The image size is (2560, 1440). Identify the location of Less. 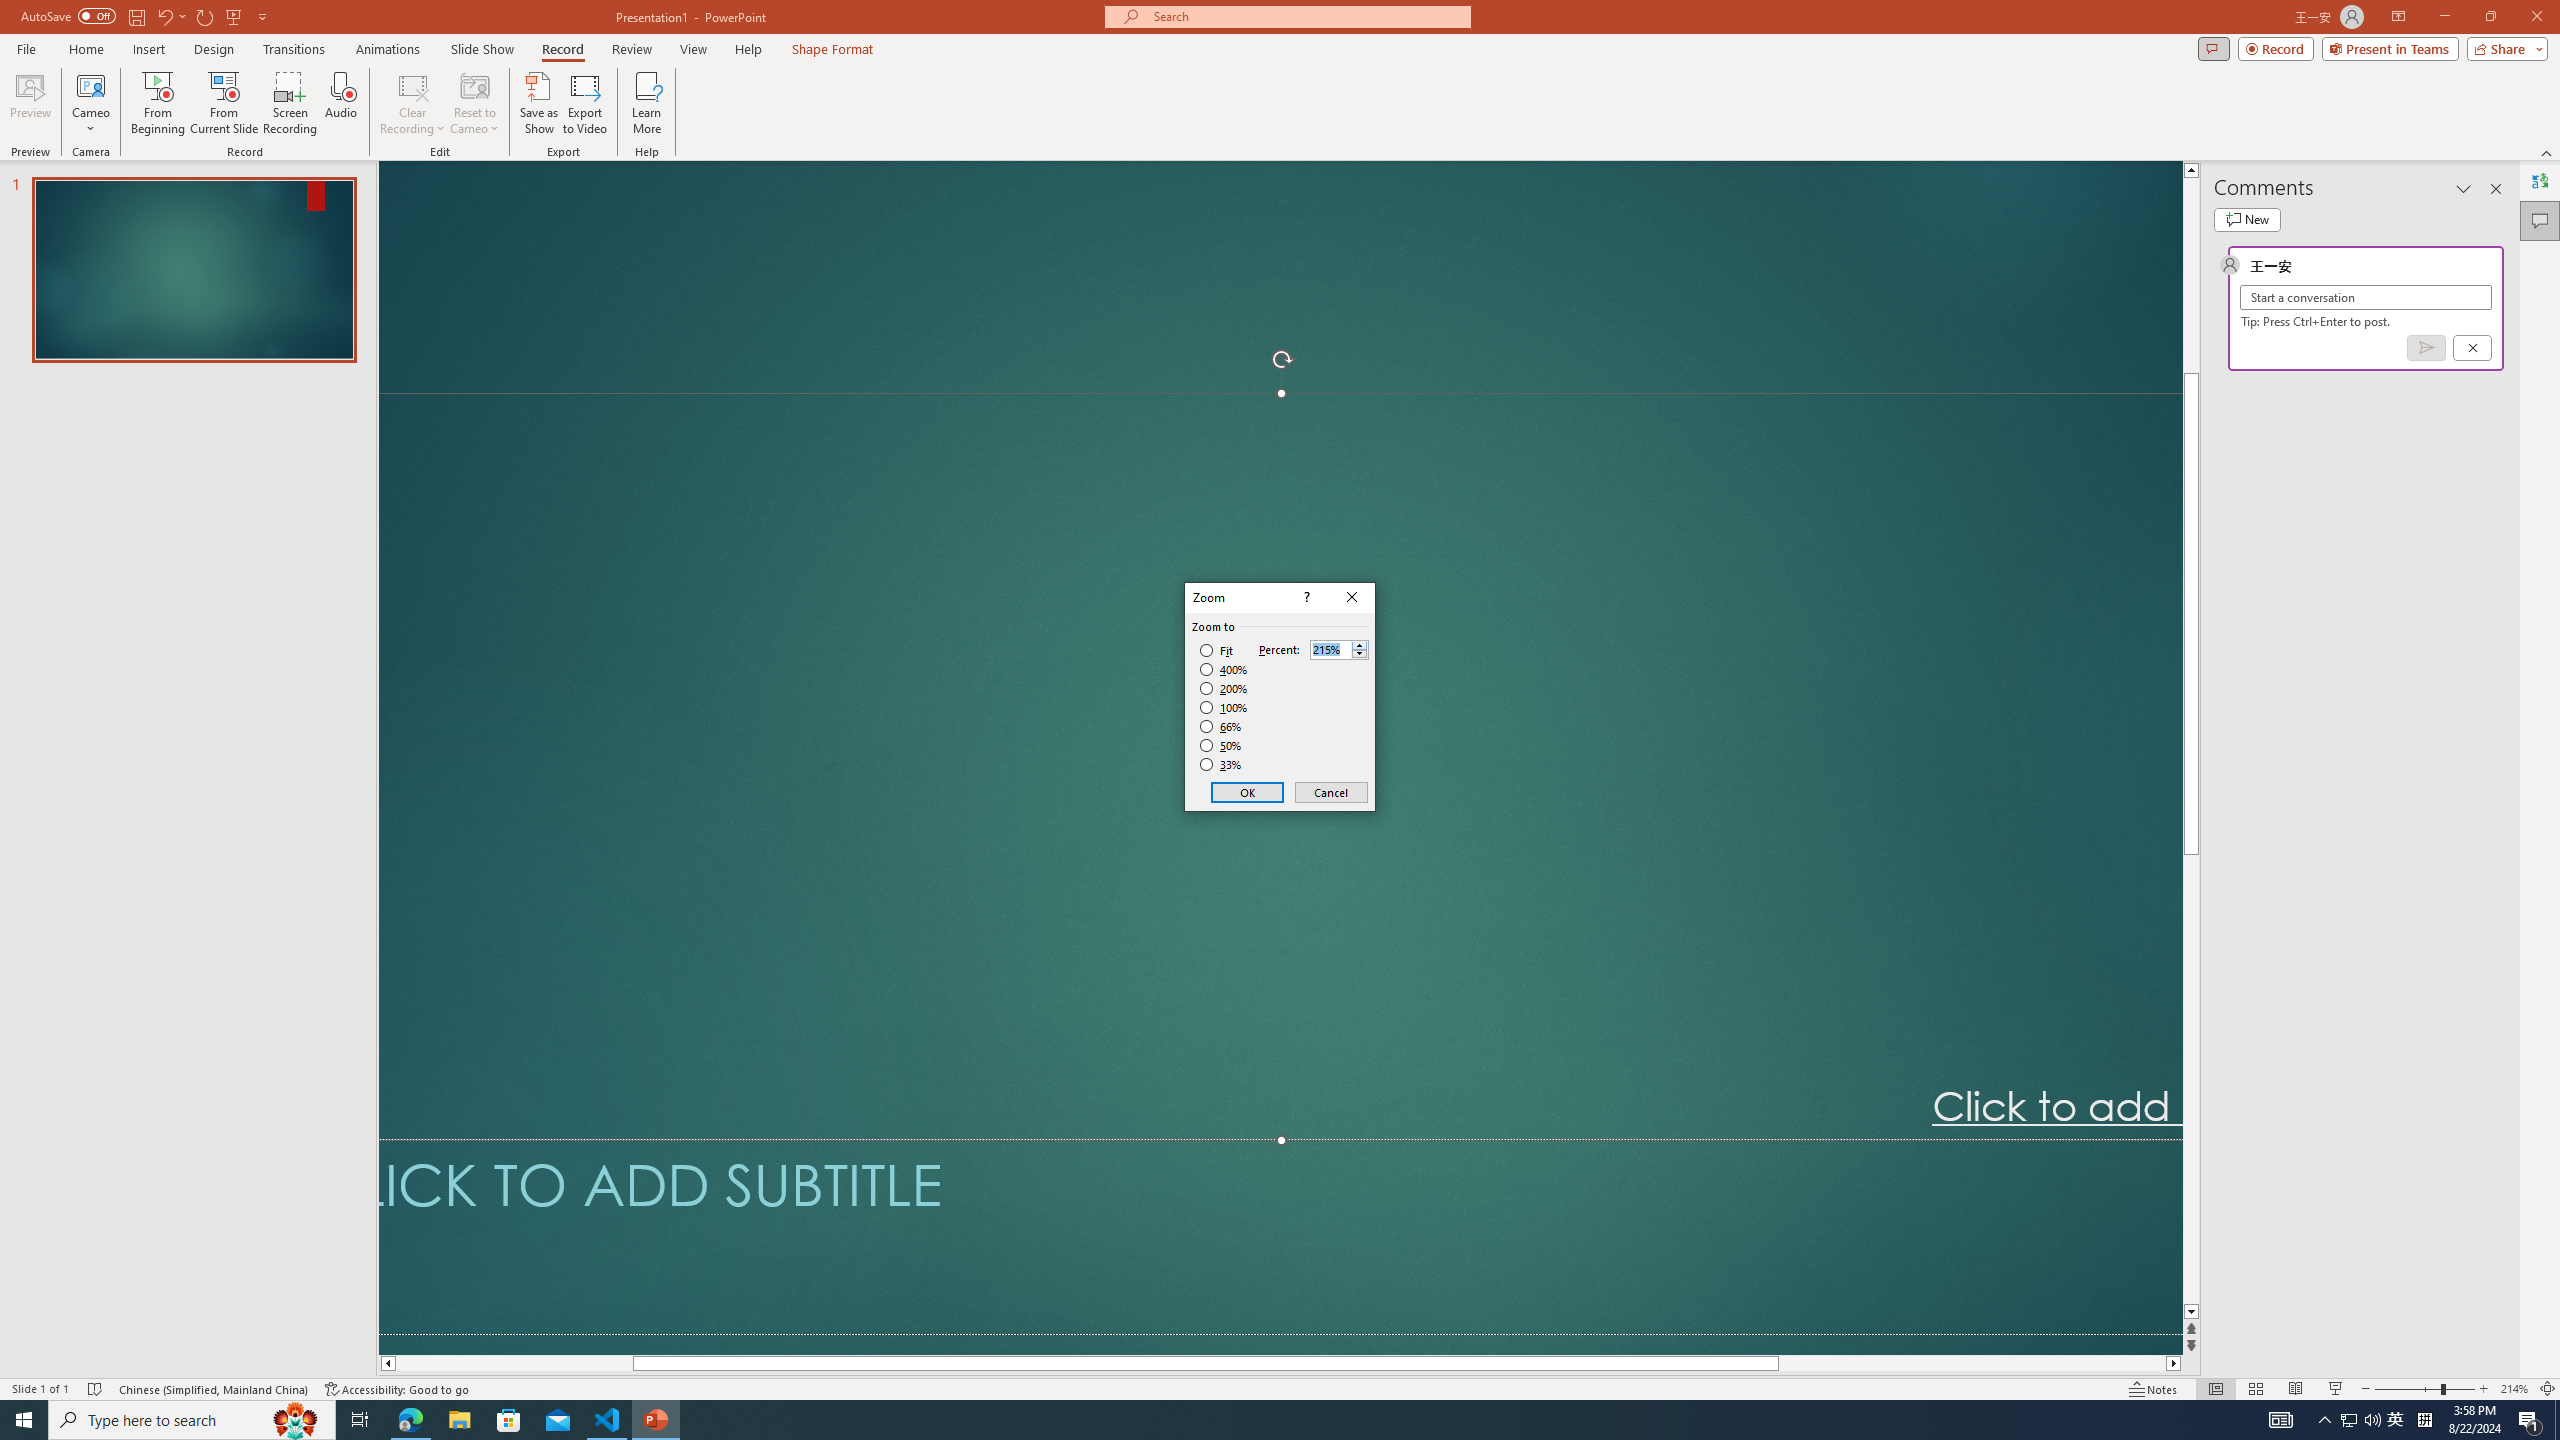
(1359, 654).